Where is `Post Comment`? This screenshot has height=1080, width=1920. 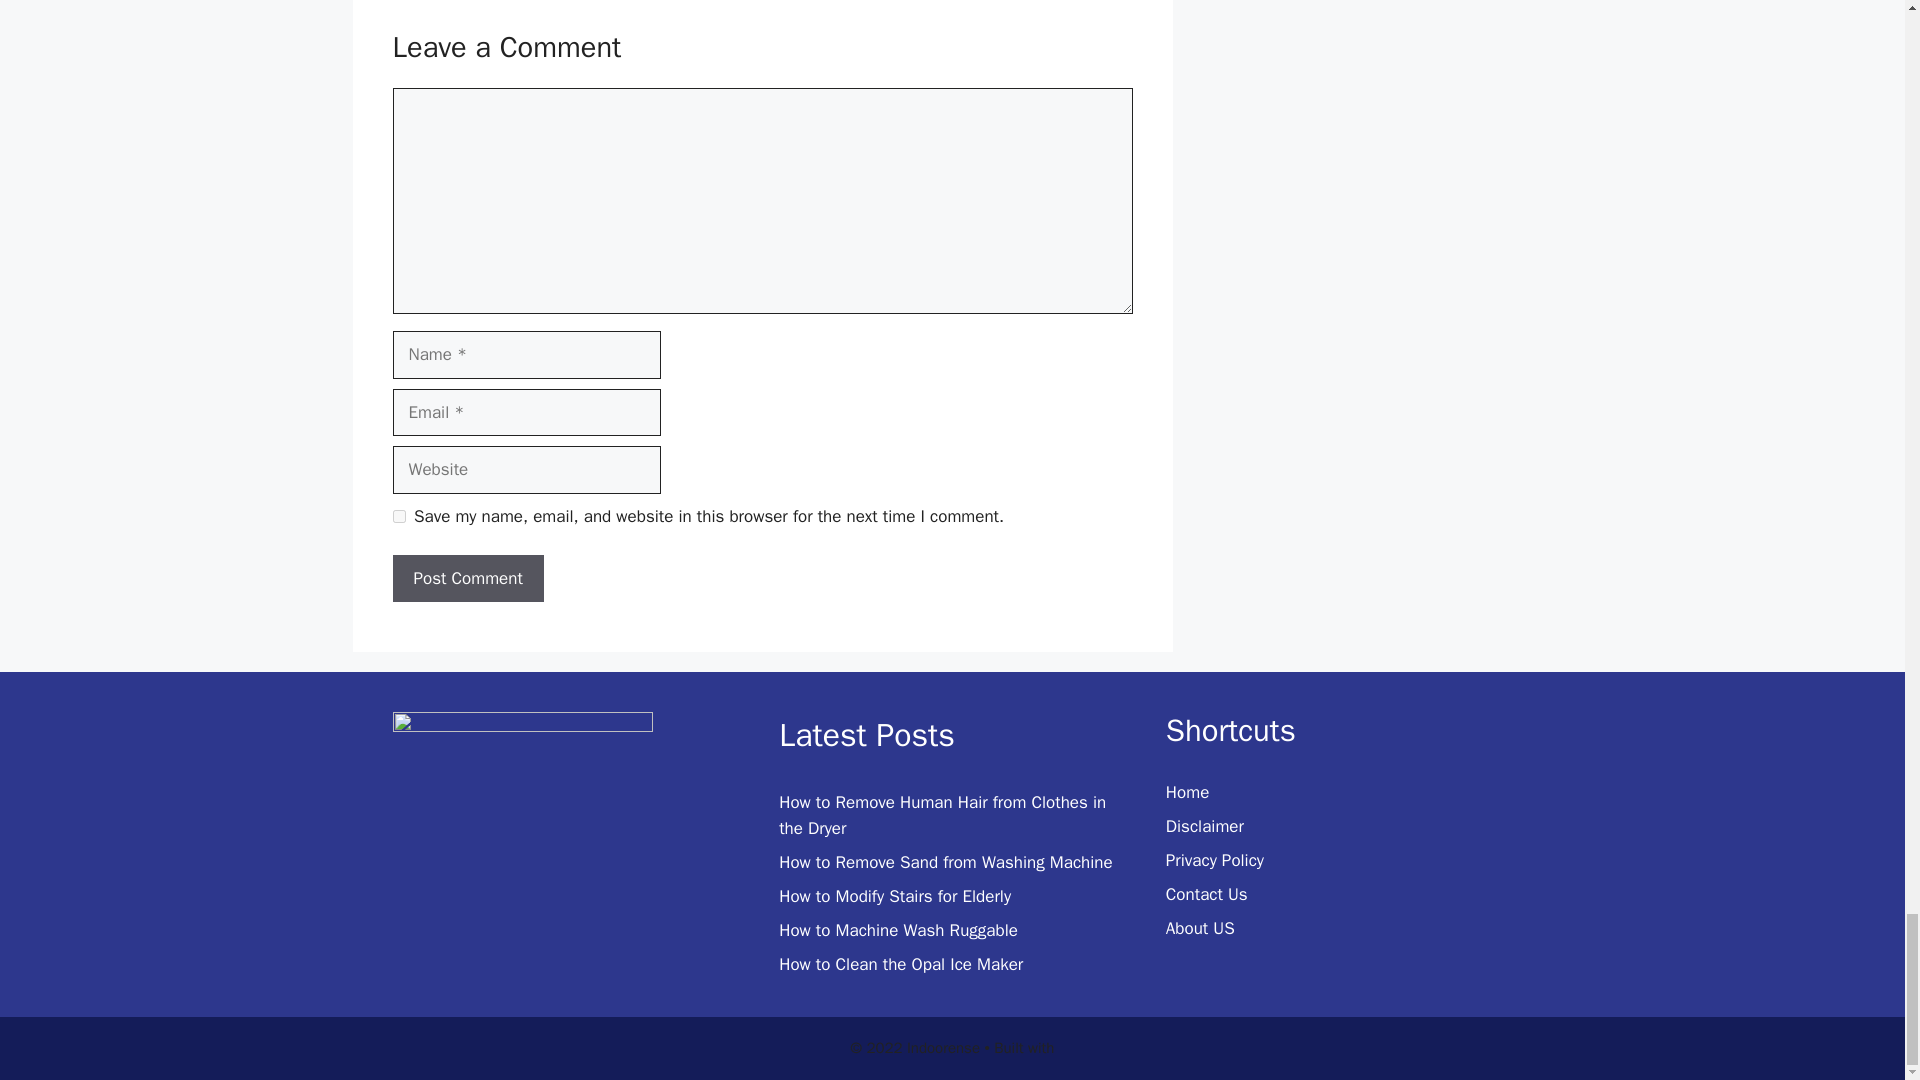 Post Comment is located at coordinates (467, 578).